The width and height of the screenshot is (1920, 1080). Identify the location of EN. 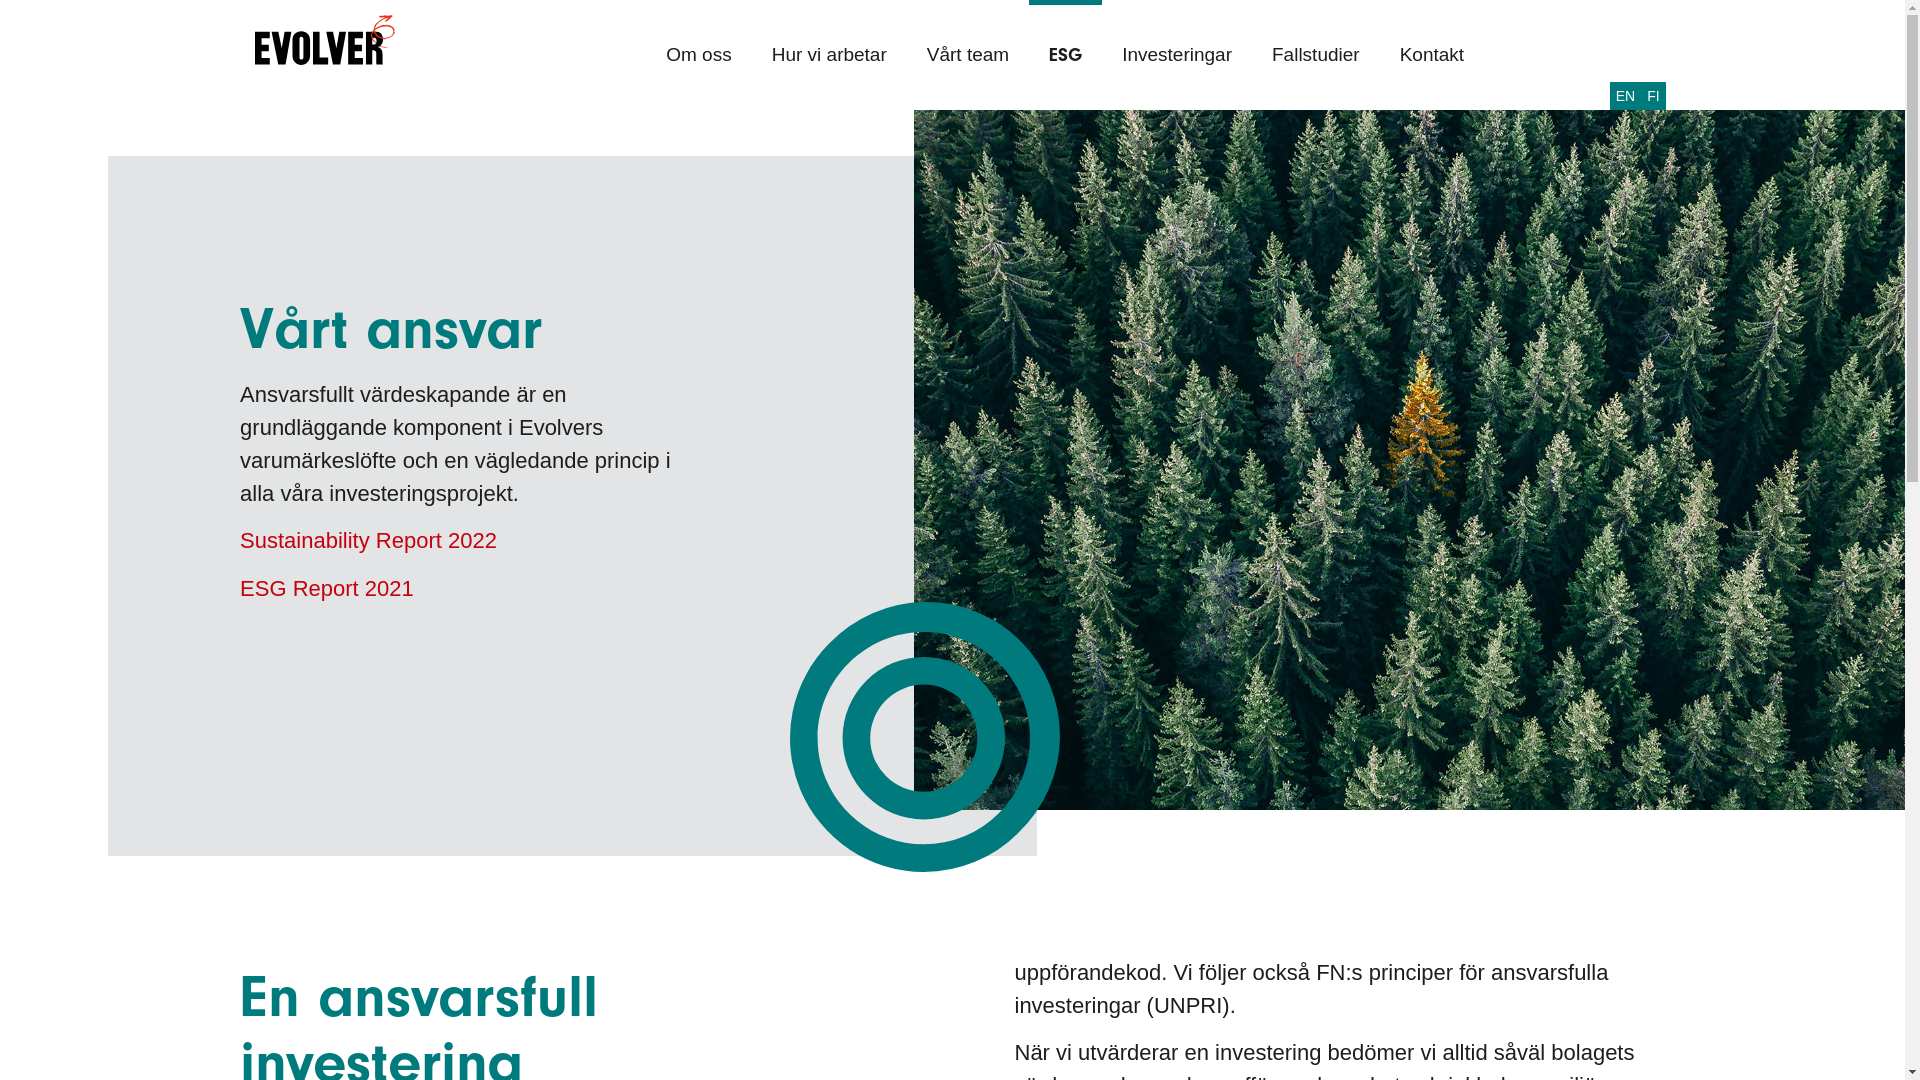
(1626, 96).